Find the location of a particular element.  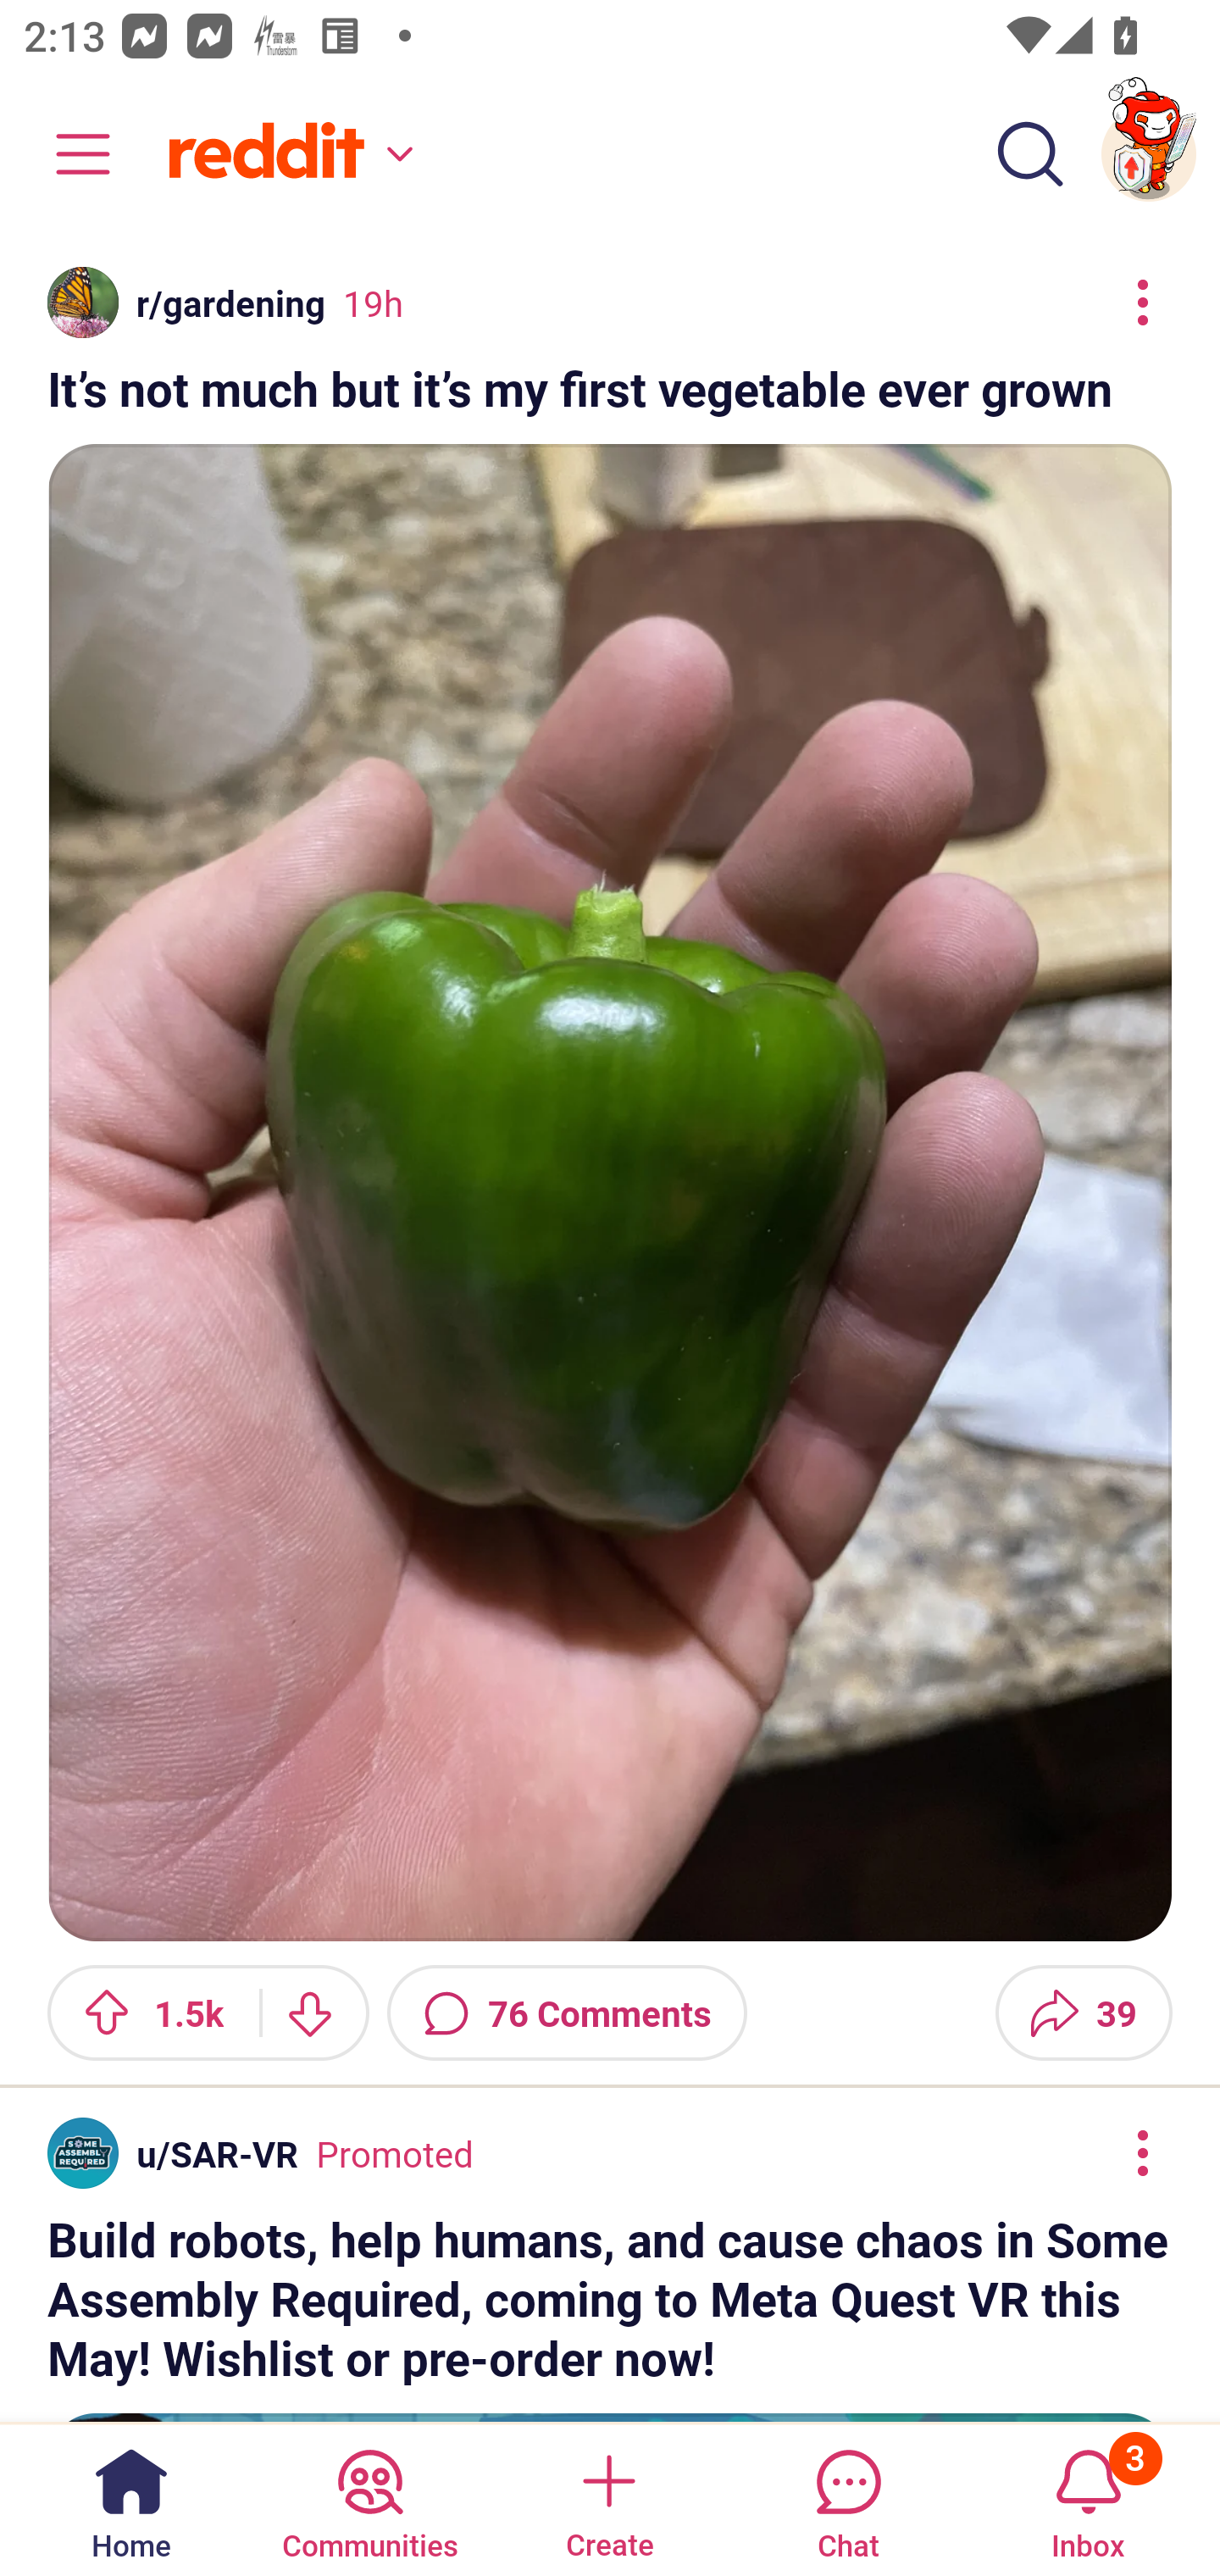

Home feed is located at coordinates (286, 154).